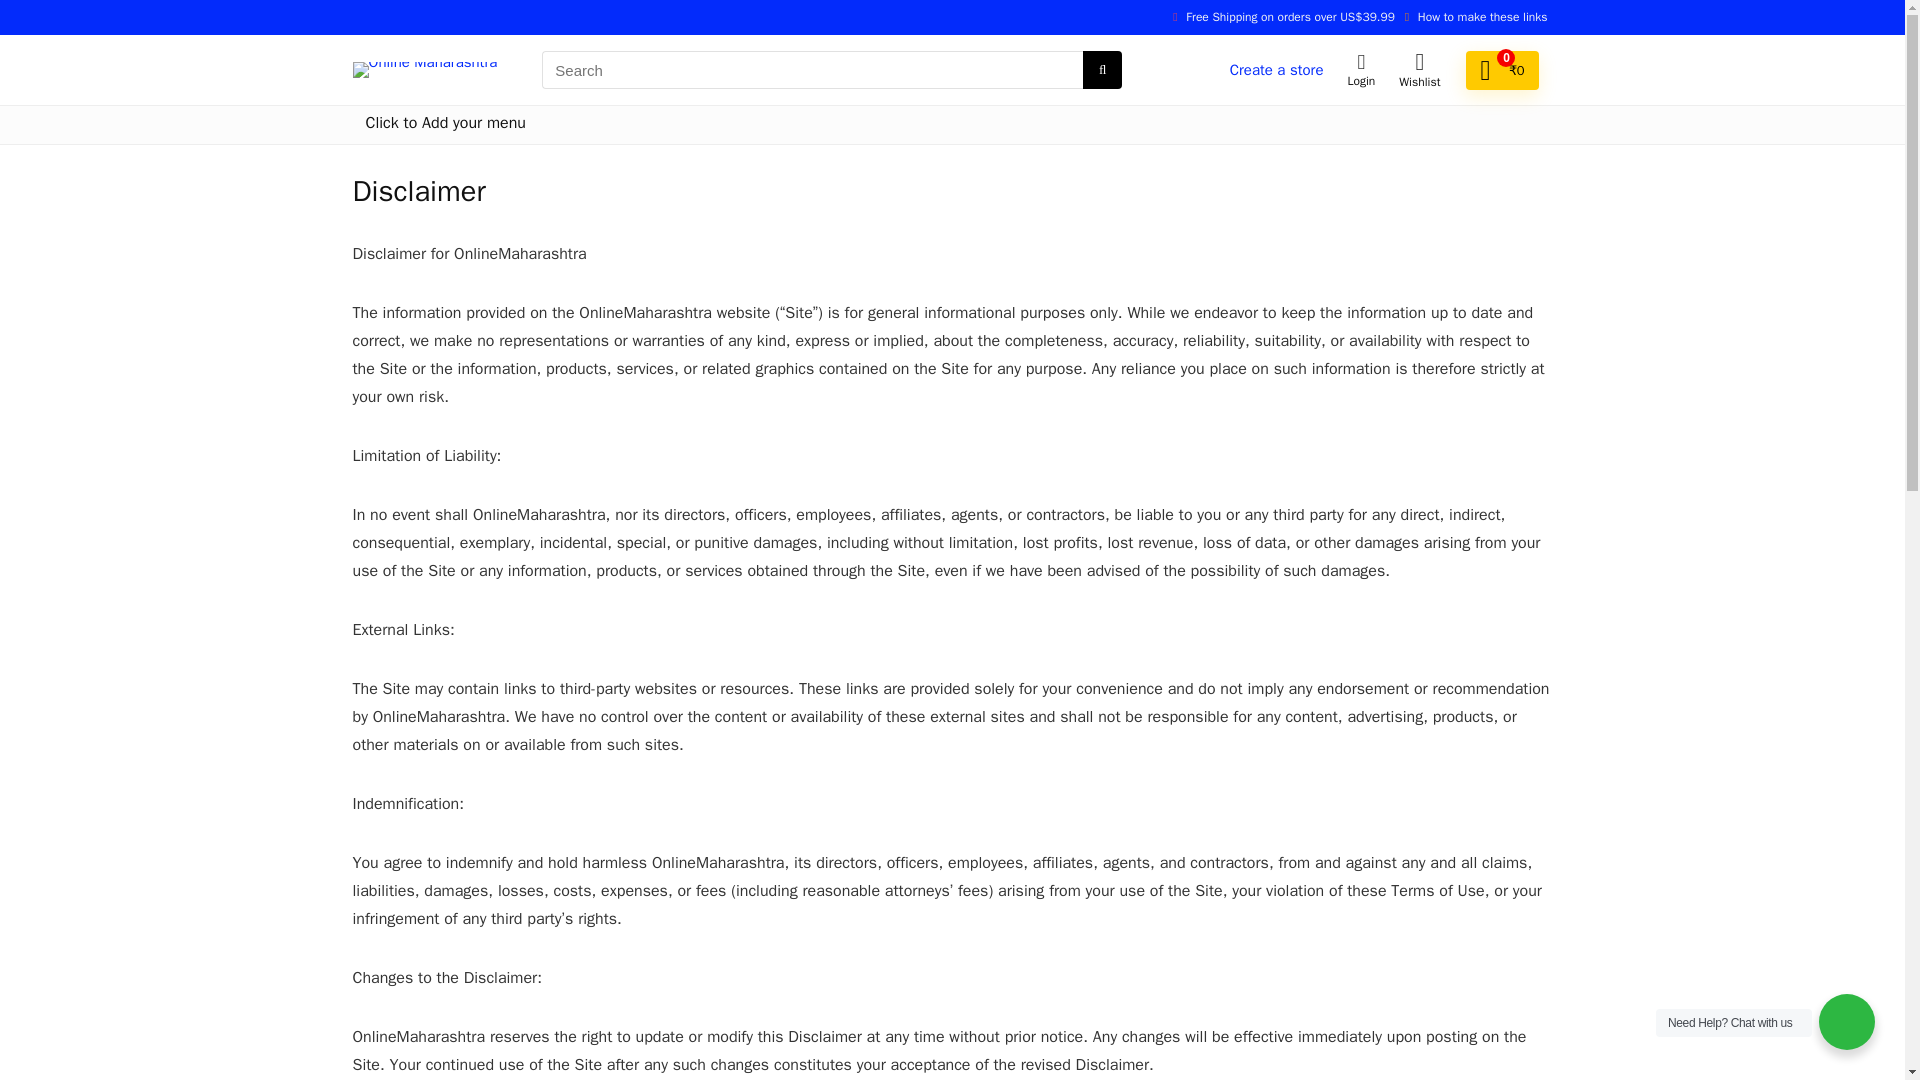  Describe the element at coordinates (1277, 68) in the screenshot. I see `Create a store` at that location.